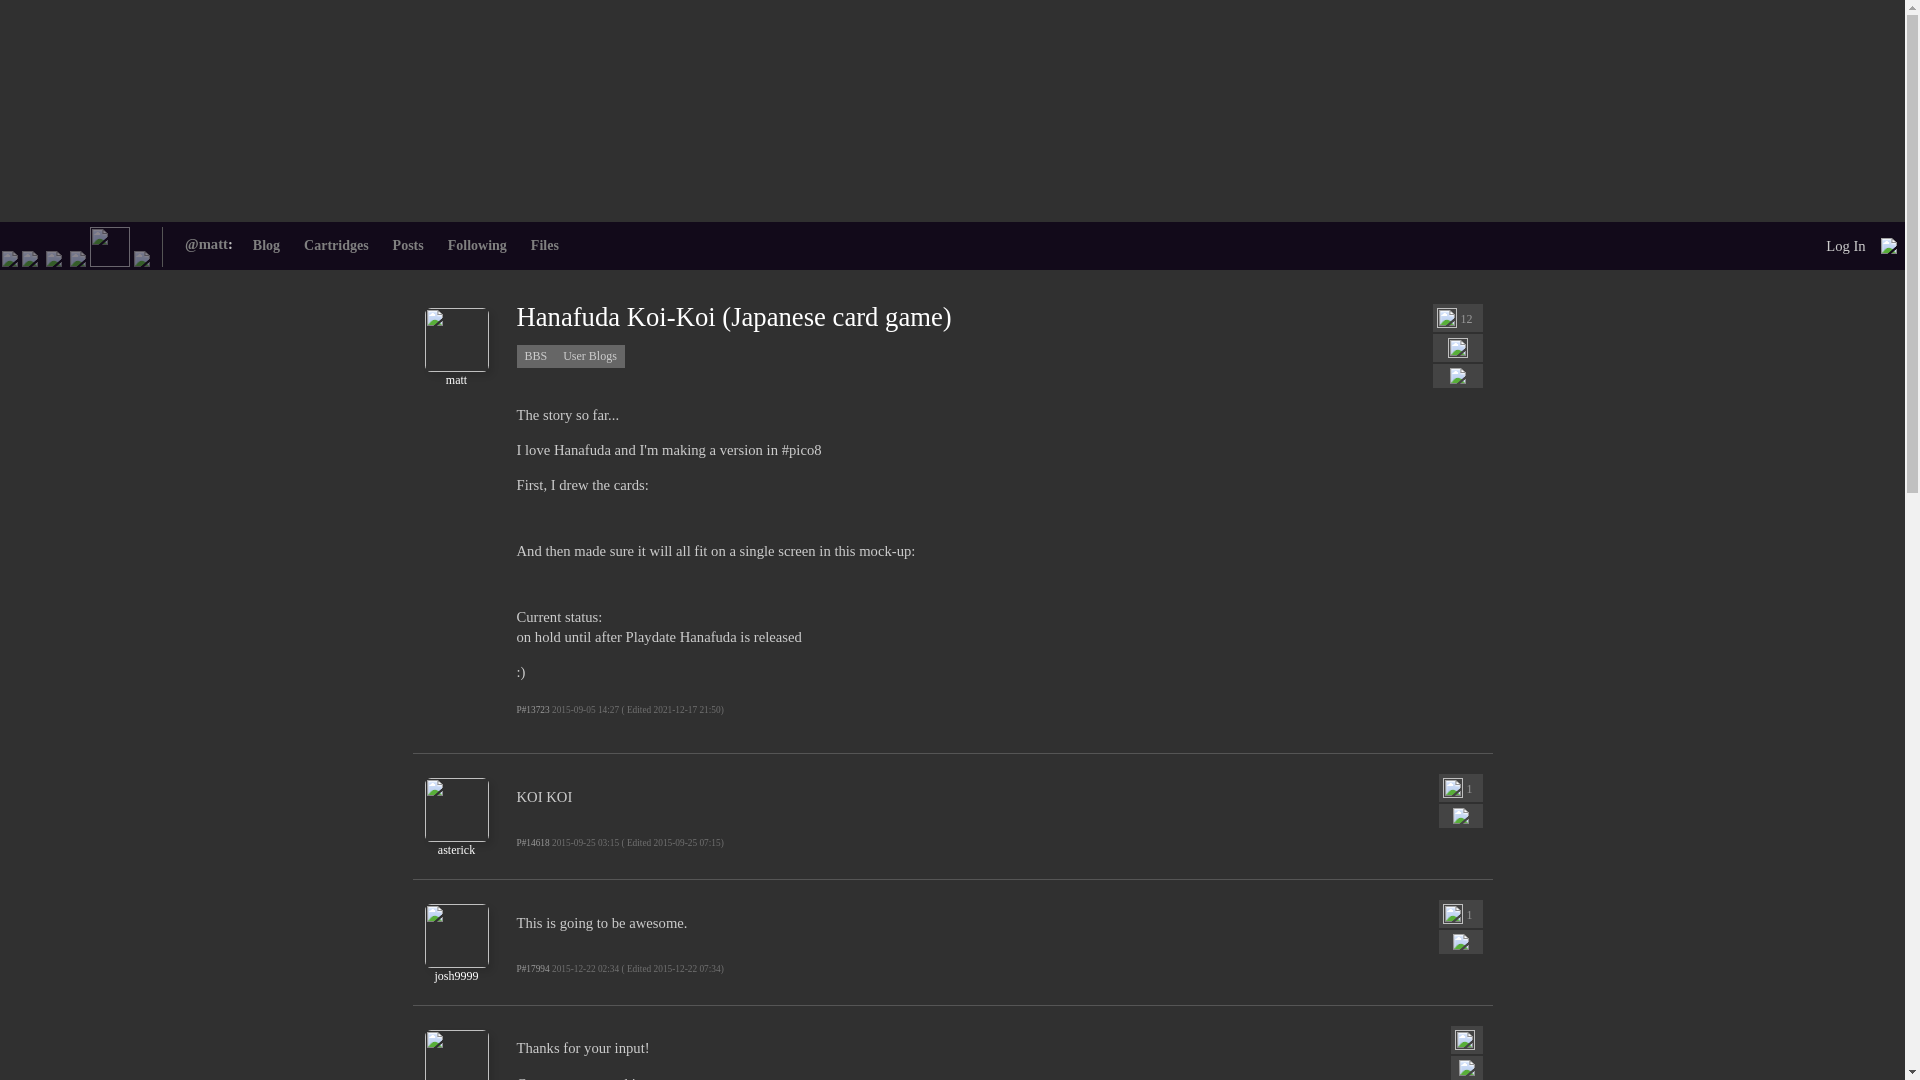 This screenshot has height=1080, width=1920. Describe the element at coordinates (78, 256) in the screenshot. I see `Picotron` at that location.